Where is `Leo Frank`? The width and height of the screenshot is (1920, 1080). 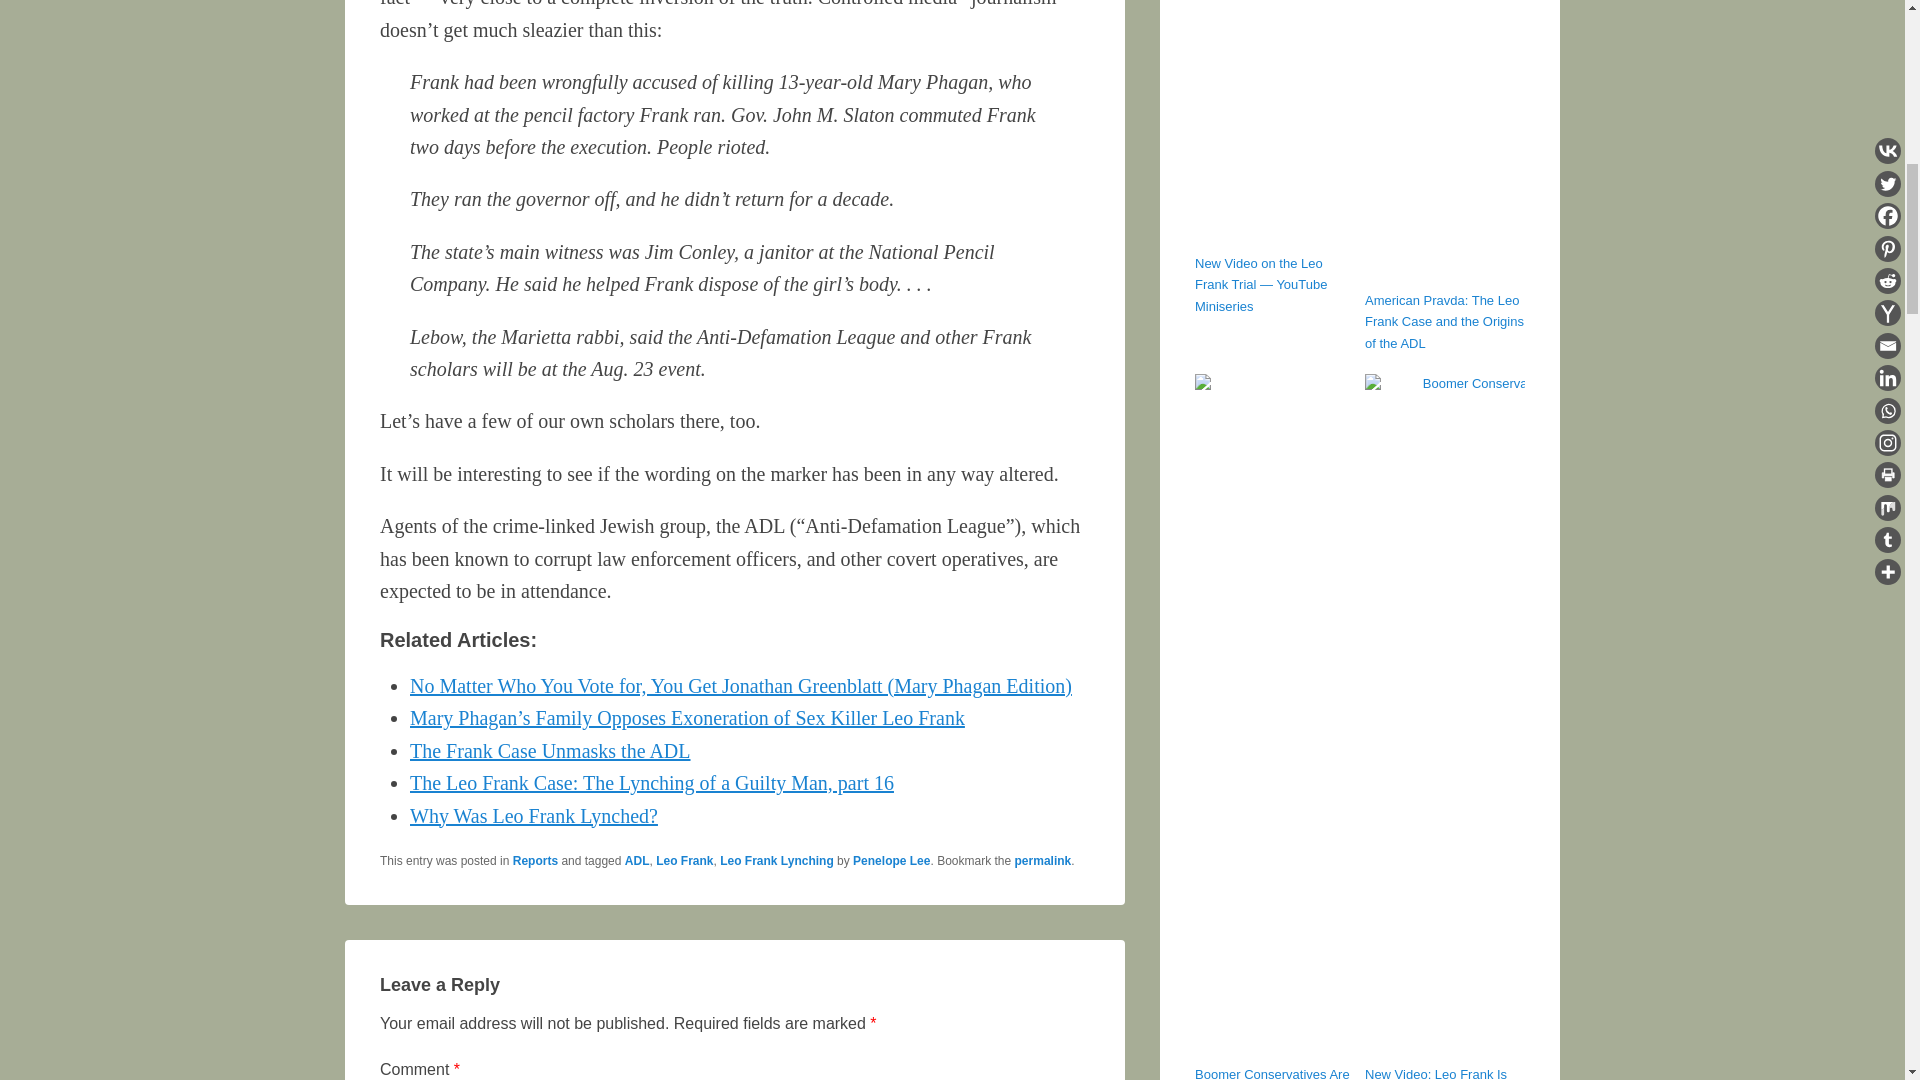 Leo Frank is located at coordinates (684, 861).